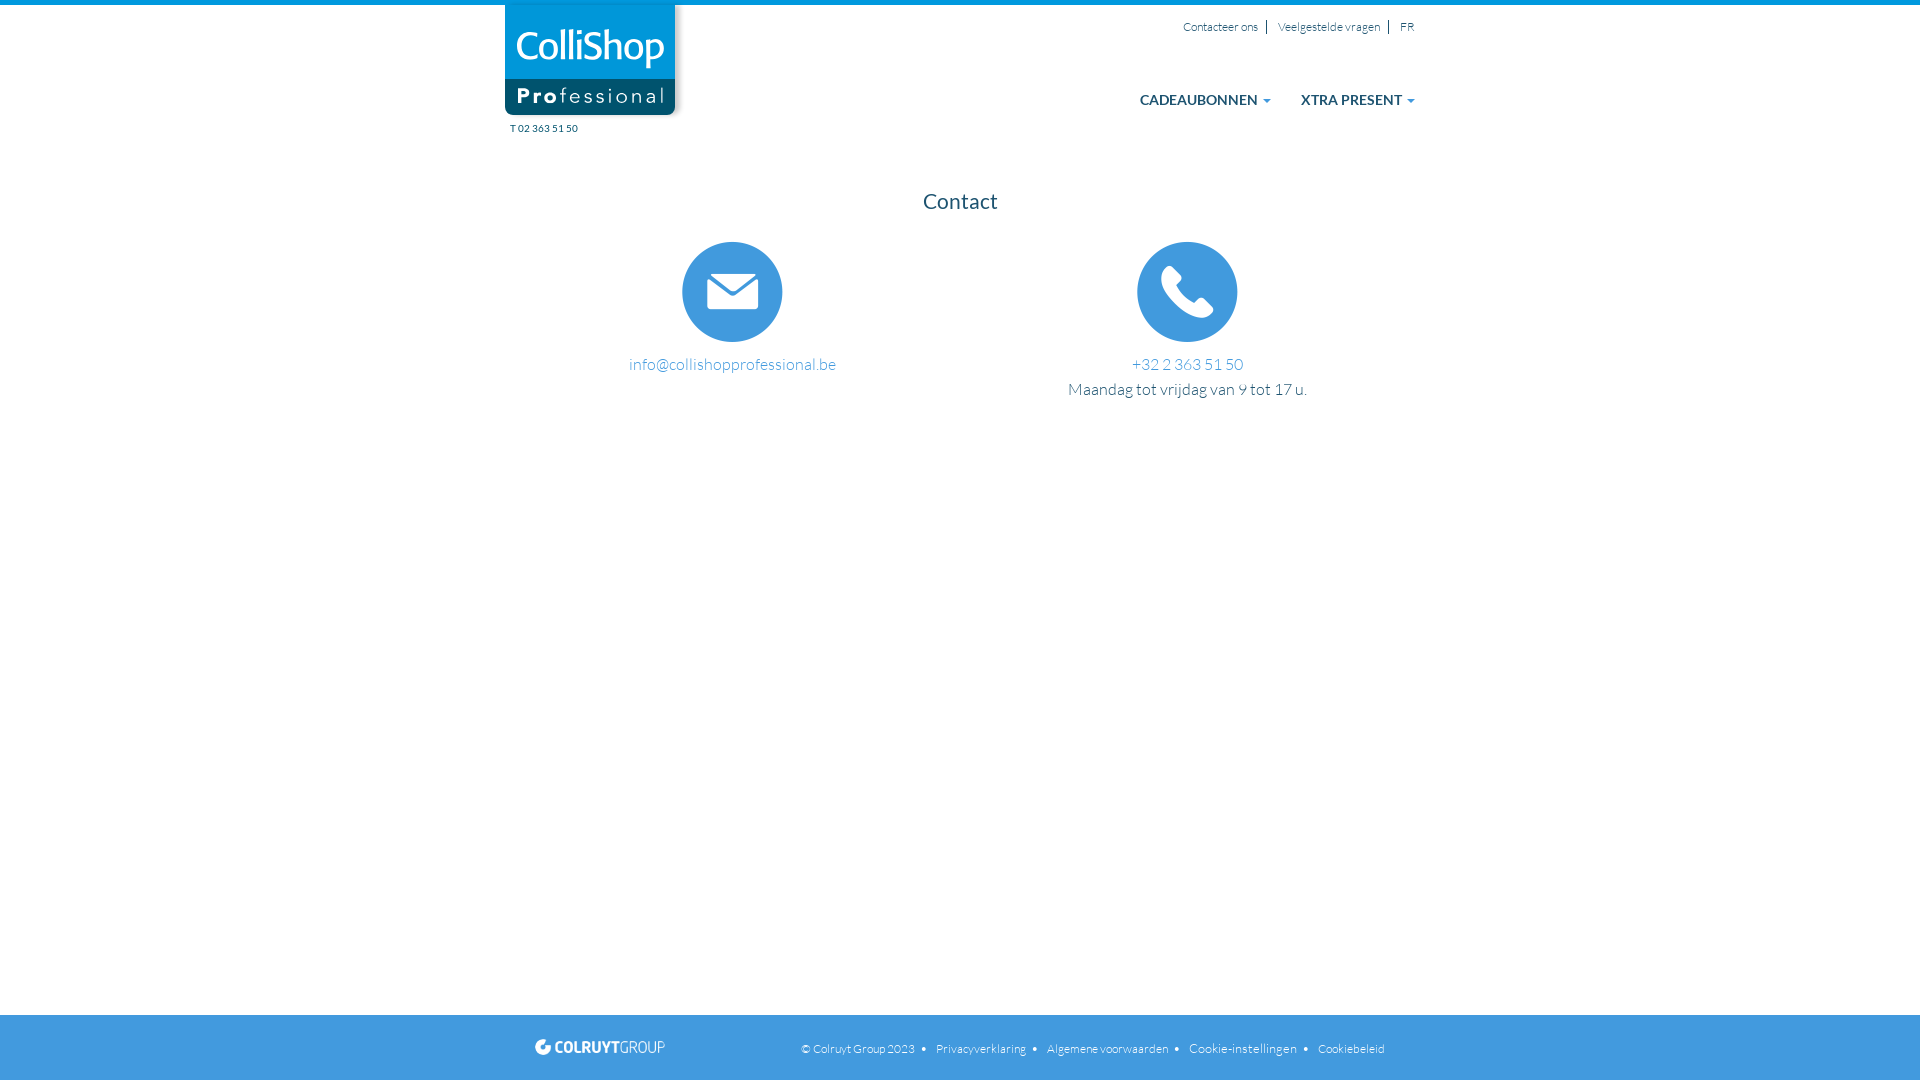 This screenshot has width=1920, height=1080. I want to click on +32 2 363 51 50, so click(1188, 364).